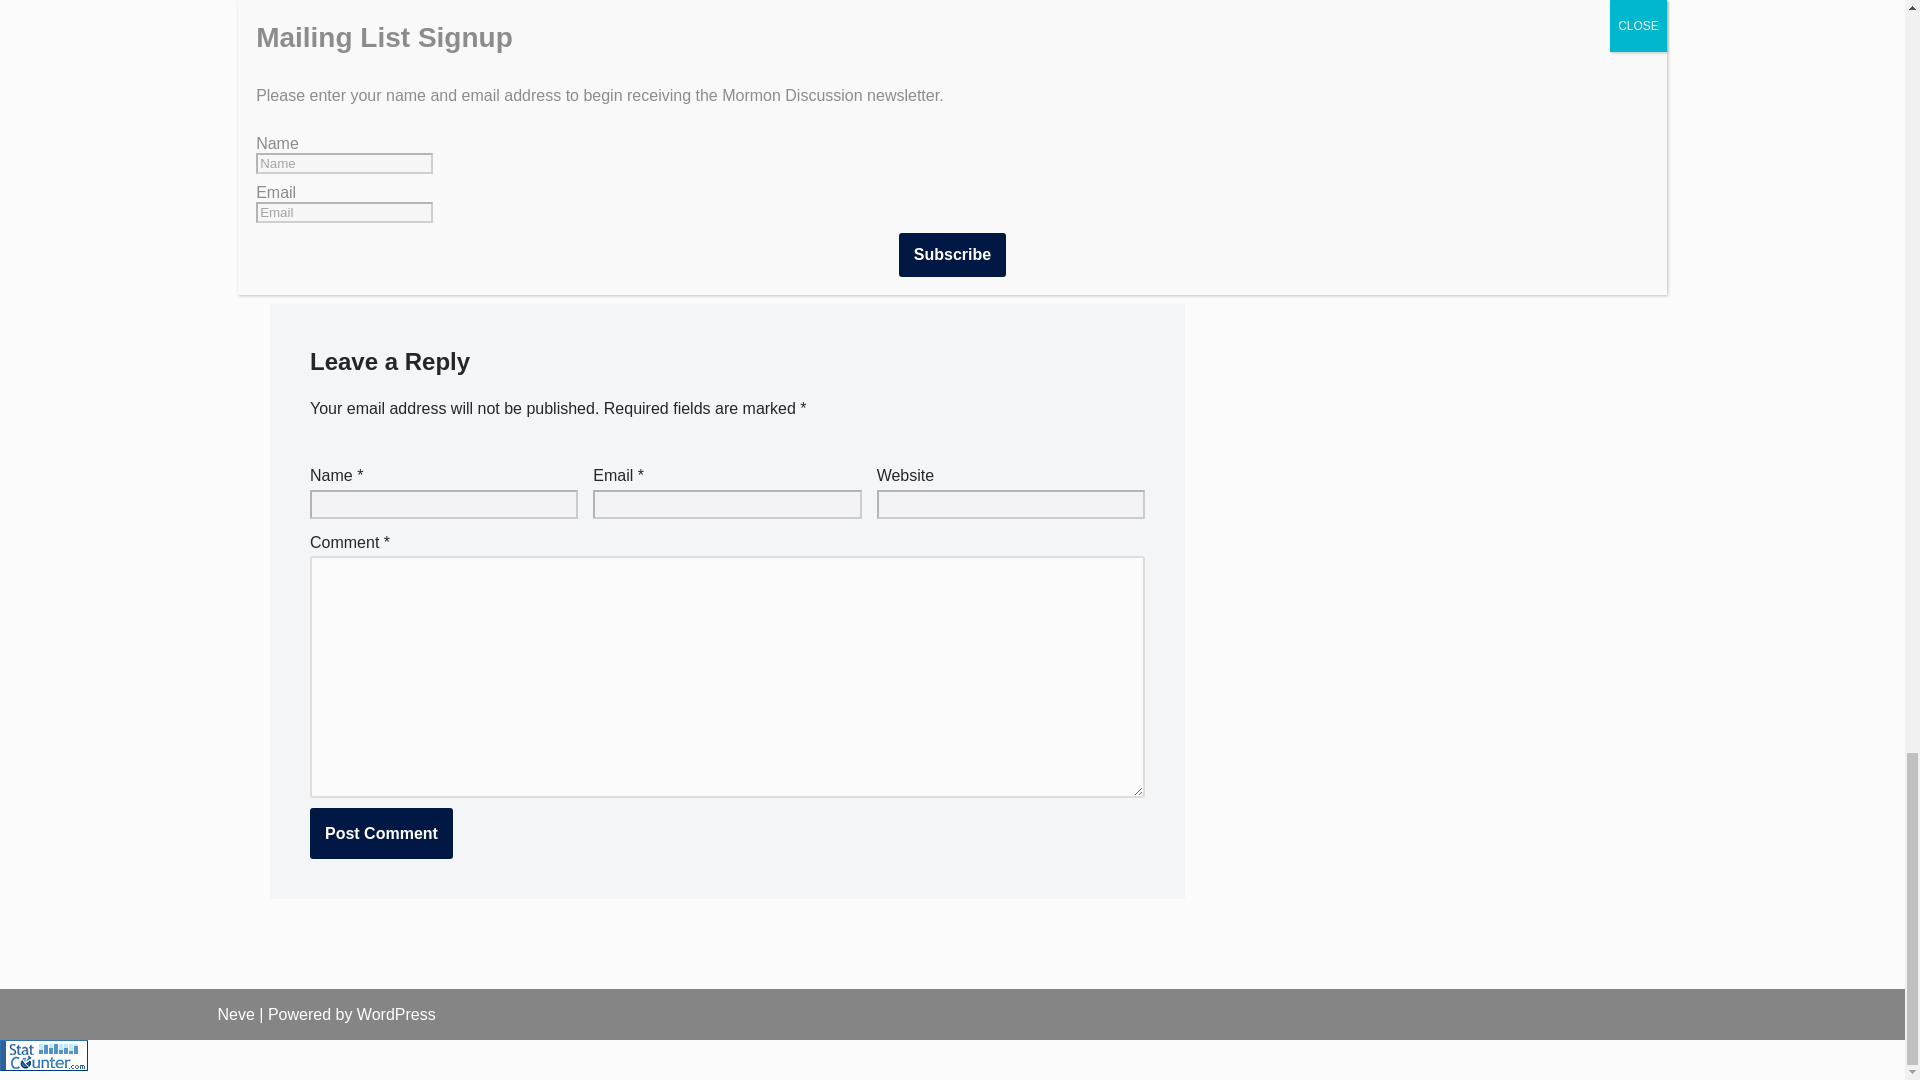 The image size is (1920, 1080). What do you see at coordinates (630, 218) in the screenshot?
I see `three strikes` at bounding box center [630, 218].